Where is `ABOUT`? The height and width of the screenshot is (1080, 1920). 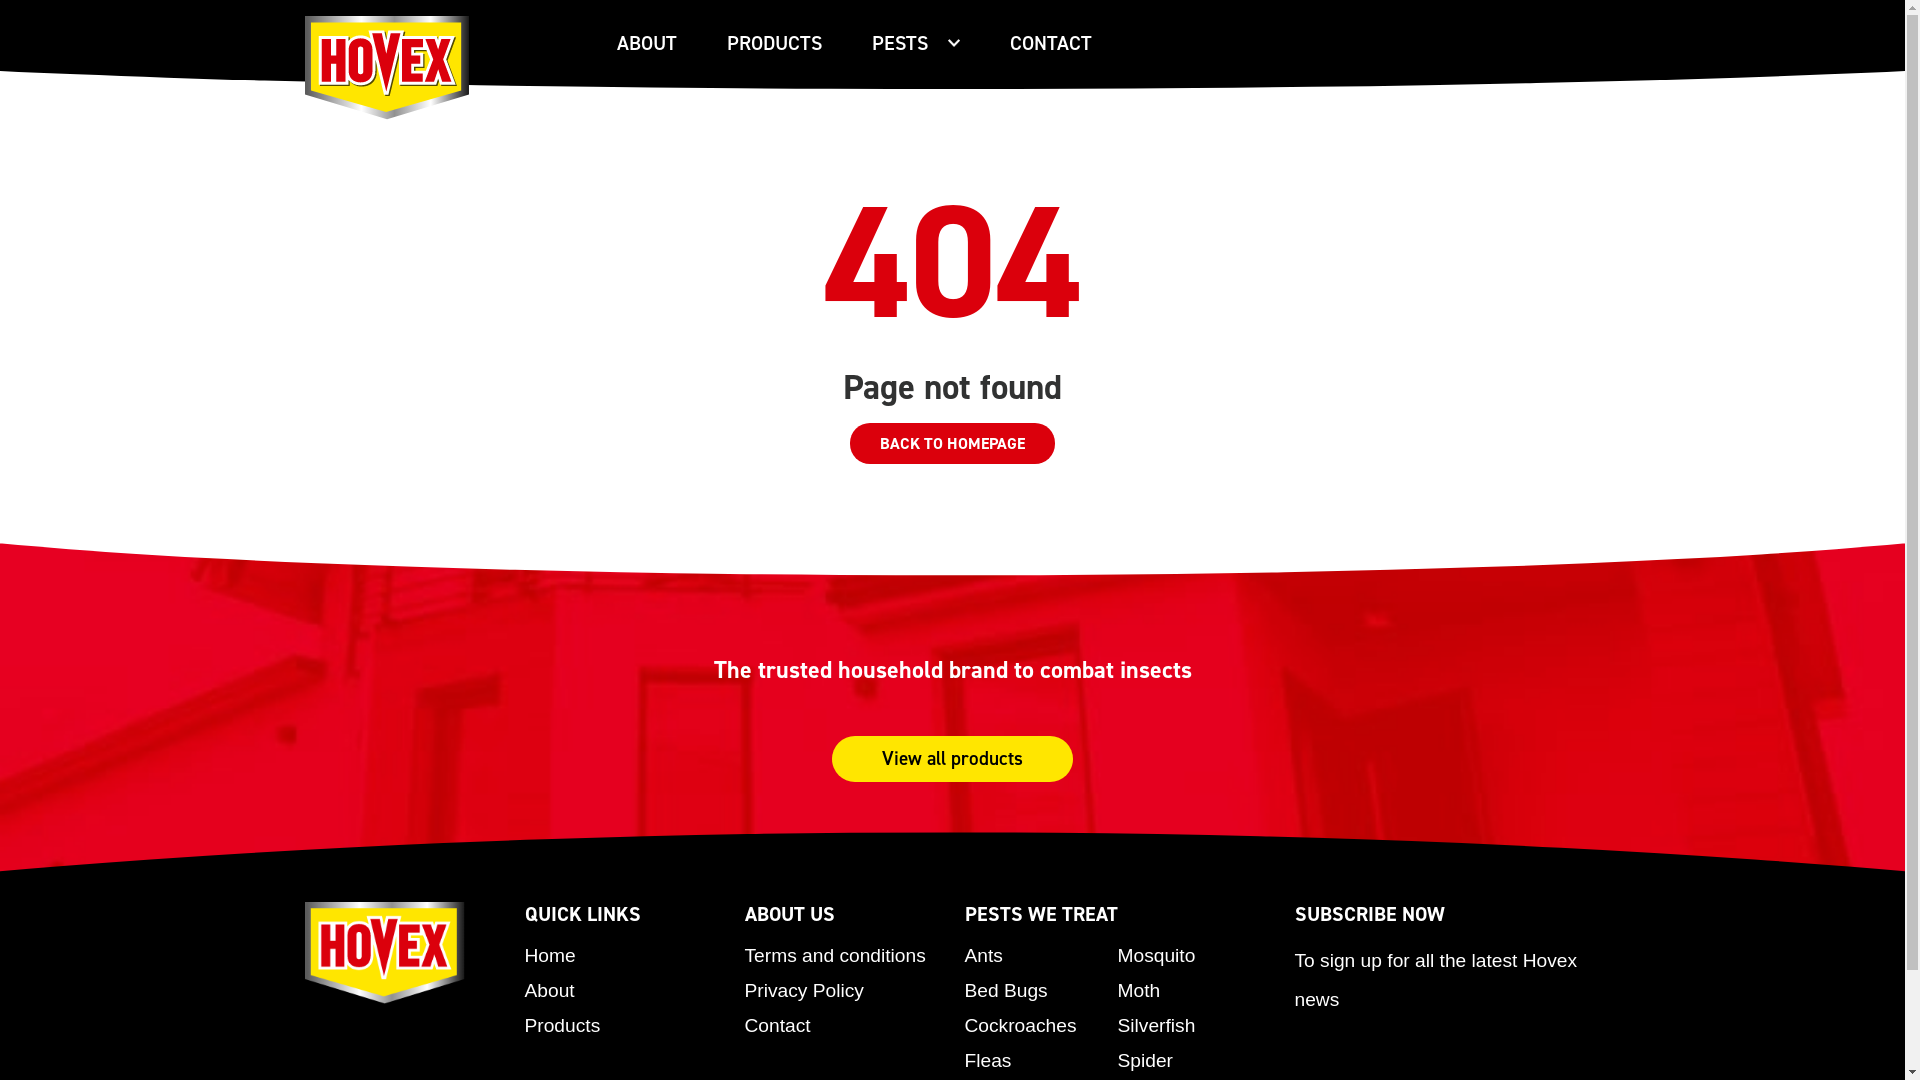 ABOUT is located at coordinates (646, 43).